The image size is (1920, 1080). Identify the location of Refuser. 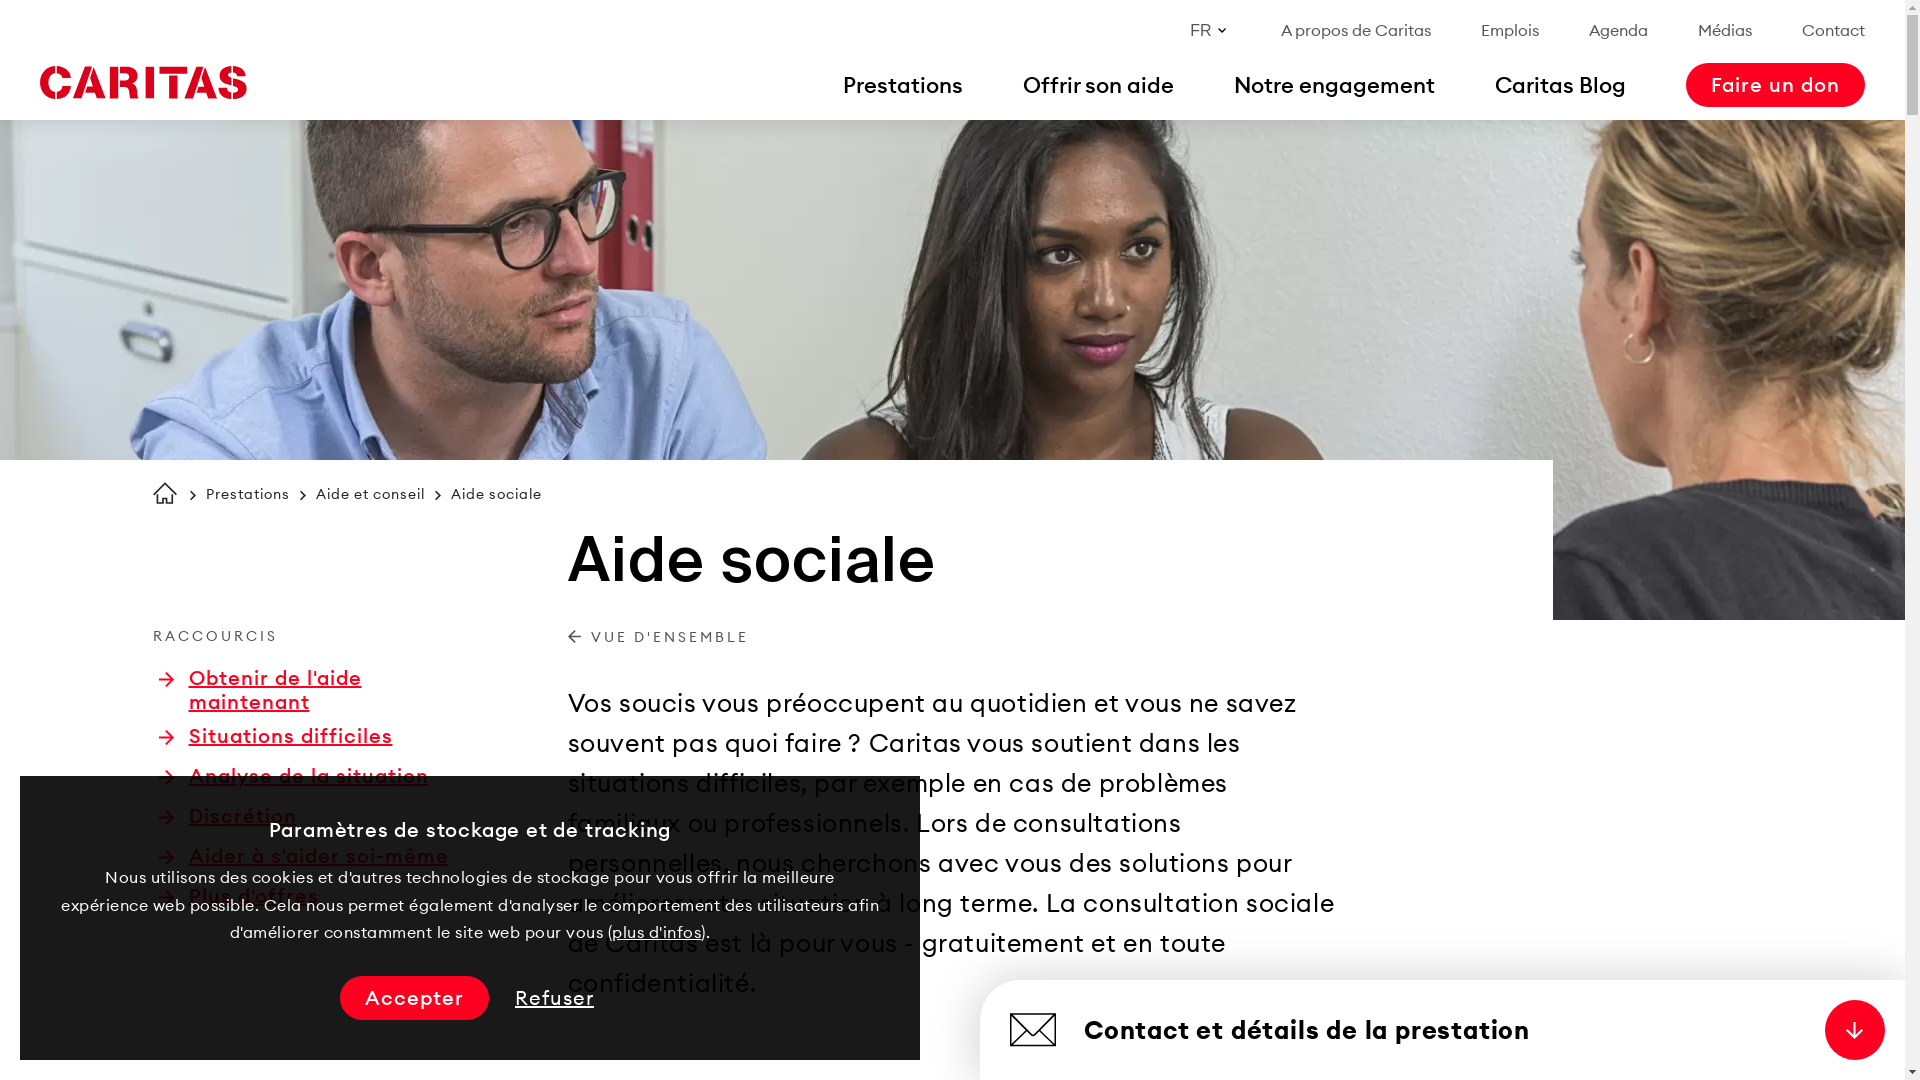
(554, 998).